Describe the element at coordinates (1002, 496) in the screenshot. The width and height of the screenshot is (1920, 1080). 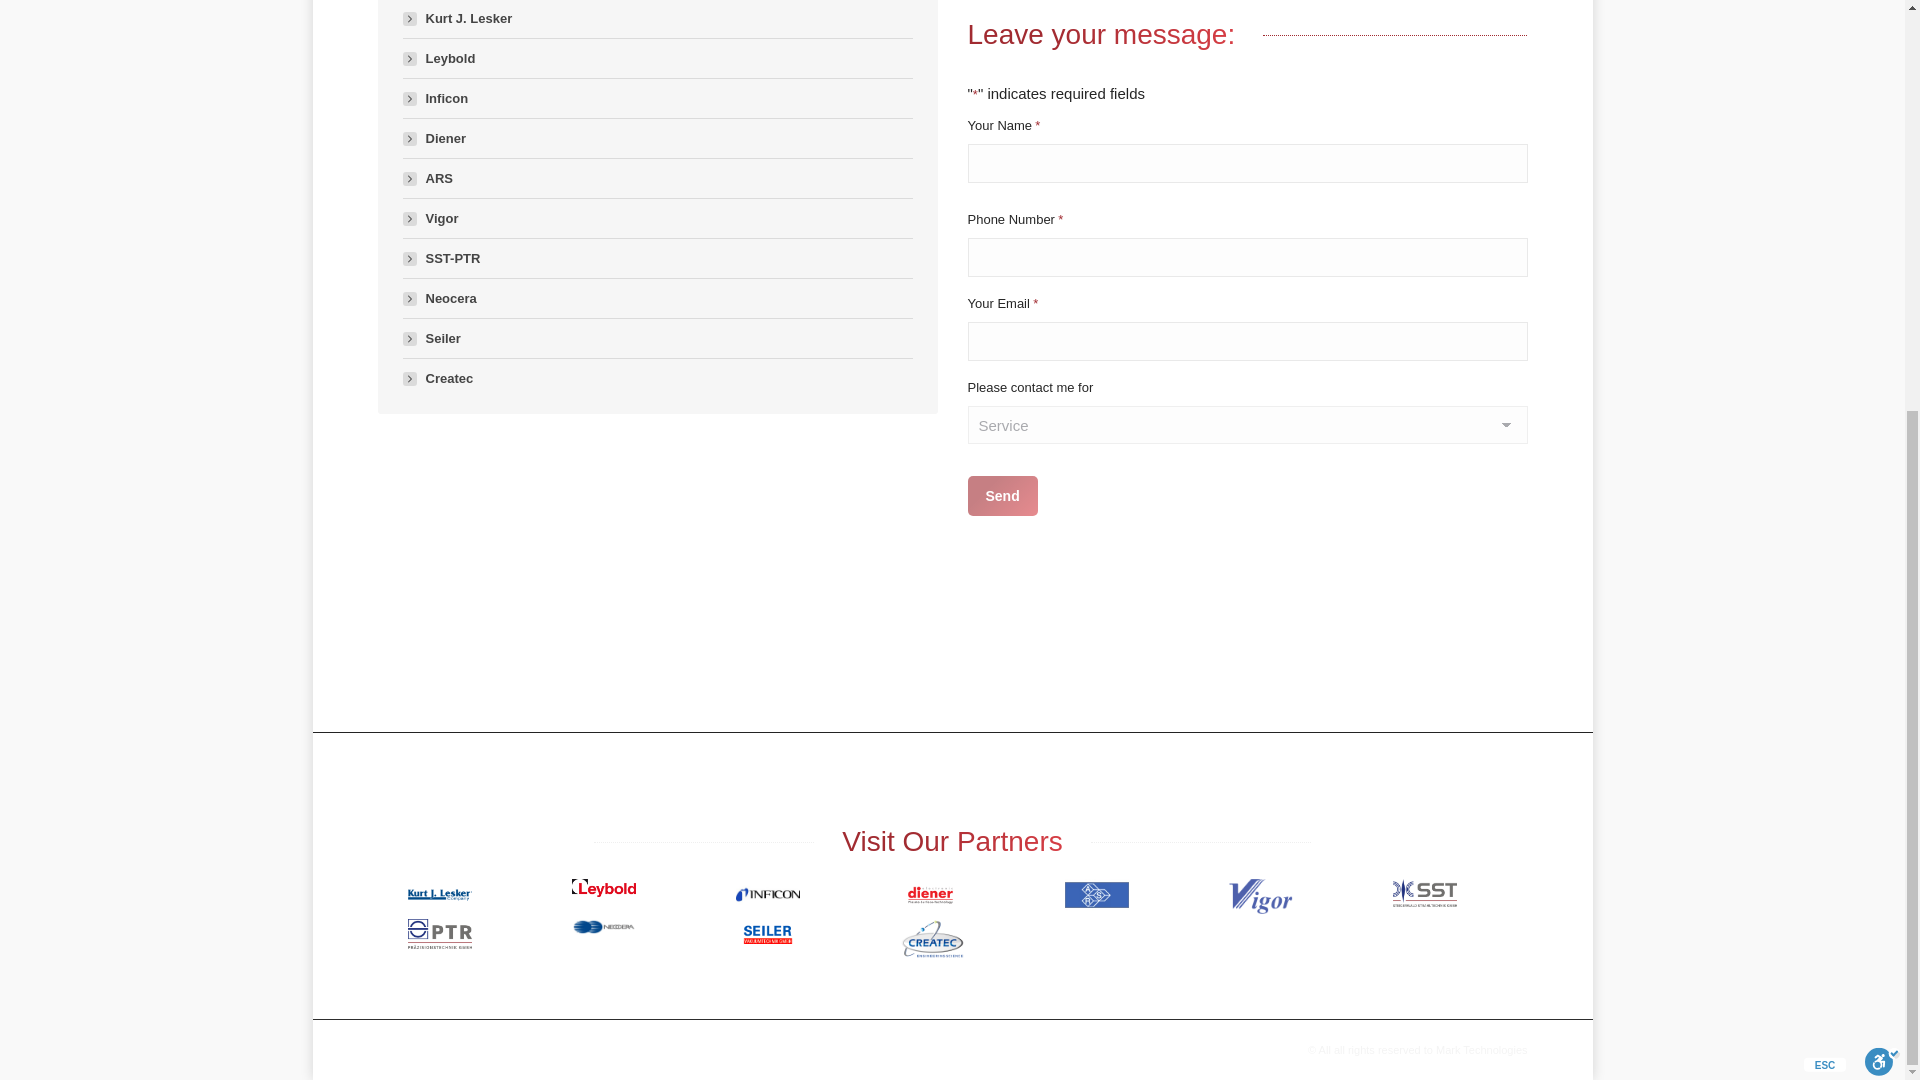
I see `Send` at that location.